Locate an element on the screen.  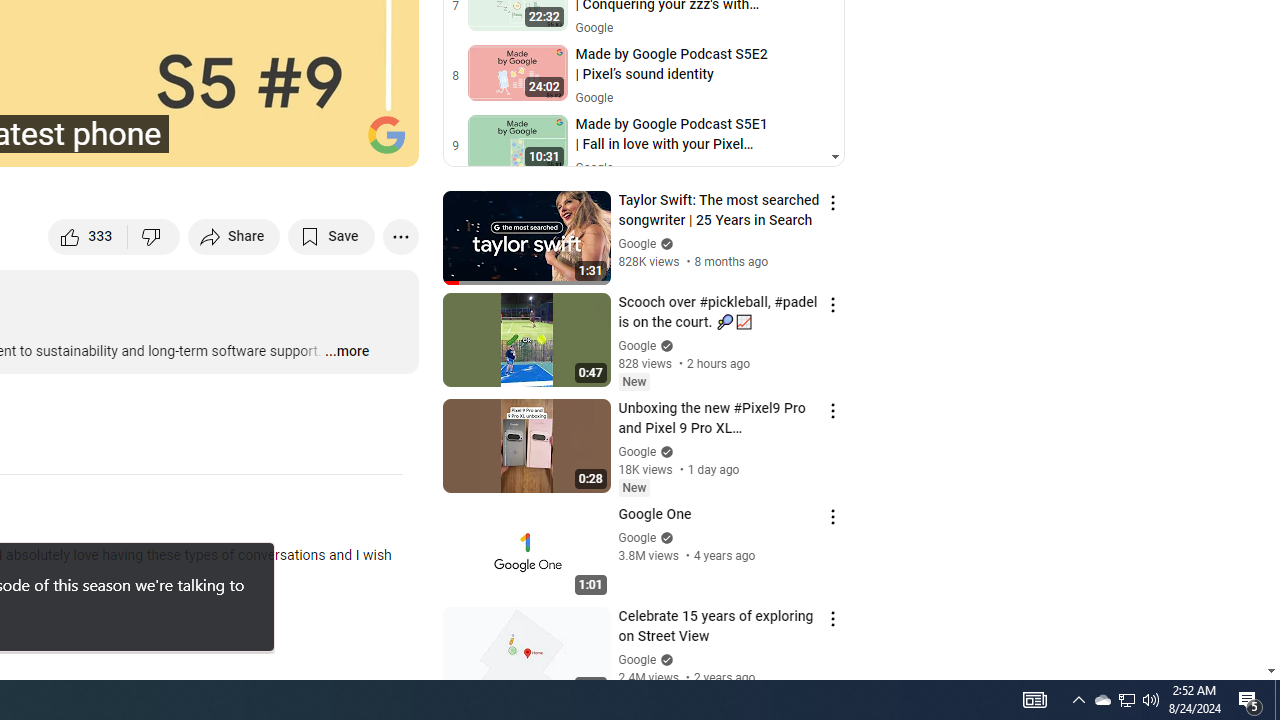
...more is located at coordinates (346, 352).